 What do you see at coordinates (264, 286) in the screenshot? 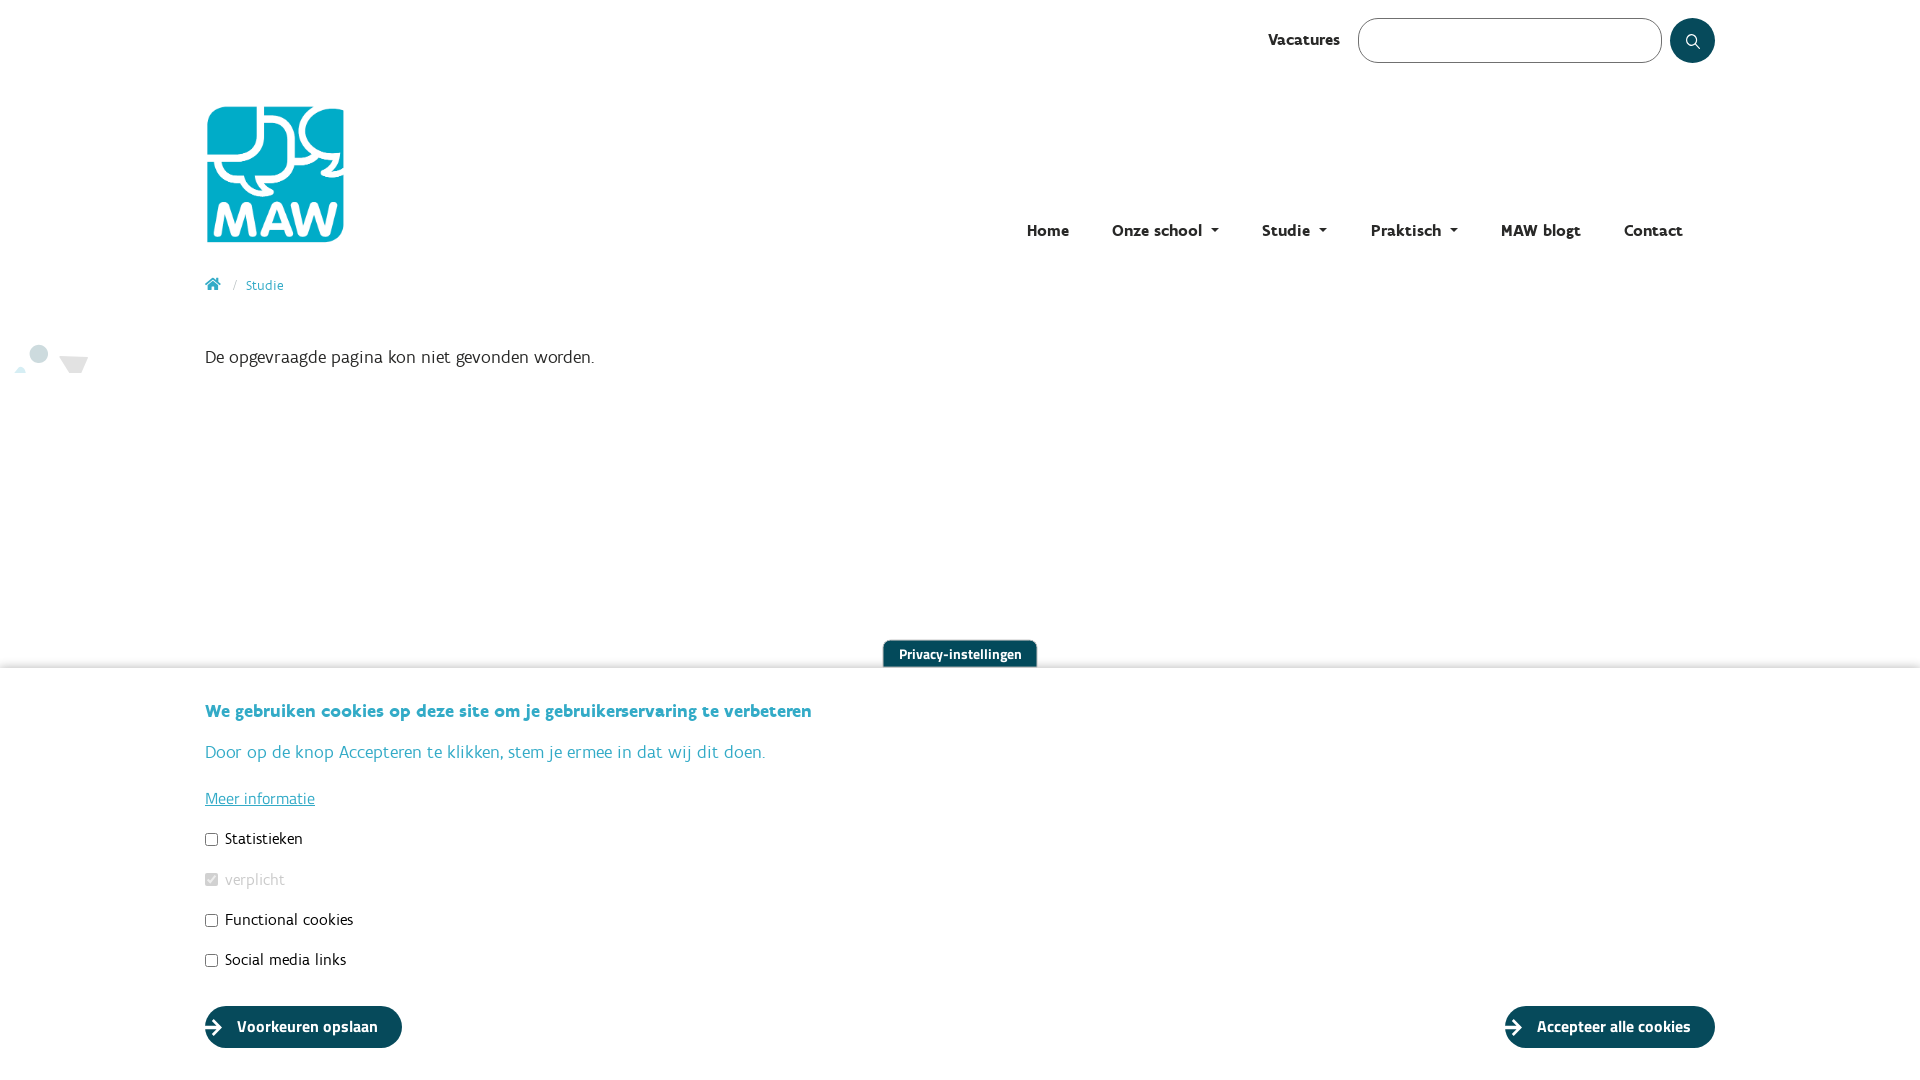
I see `Studie` at bounding box center [264, 286].